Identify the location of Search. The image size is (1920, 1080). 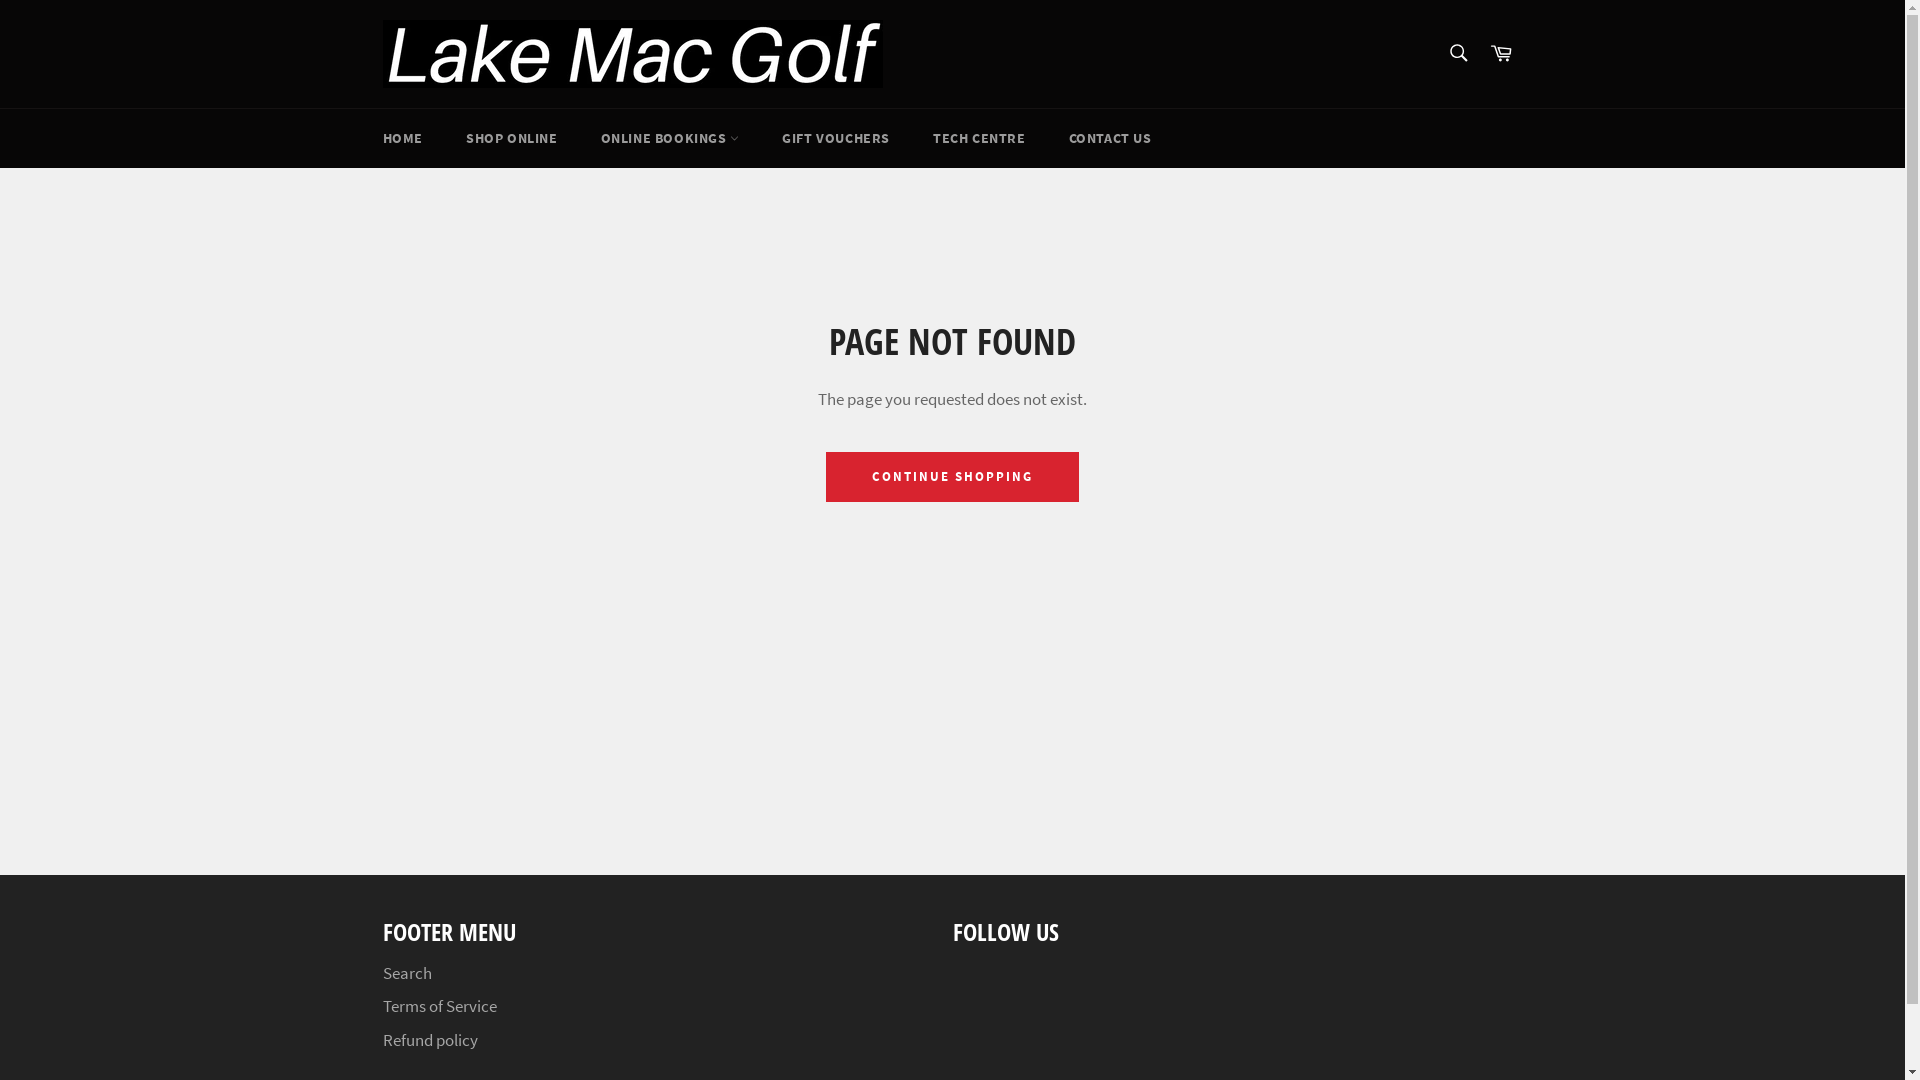
(1458, 53).